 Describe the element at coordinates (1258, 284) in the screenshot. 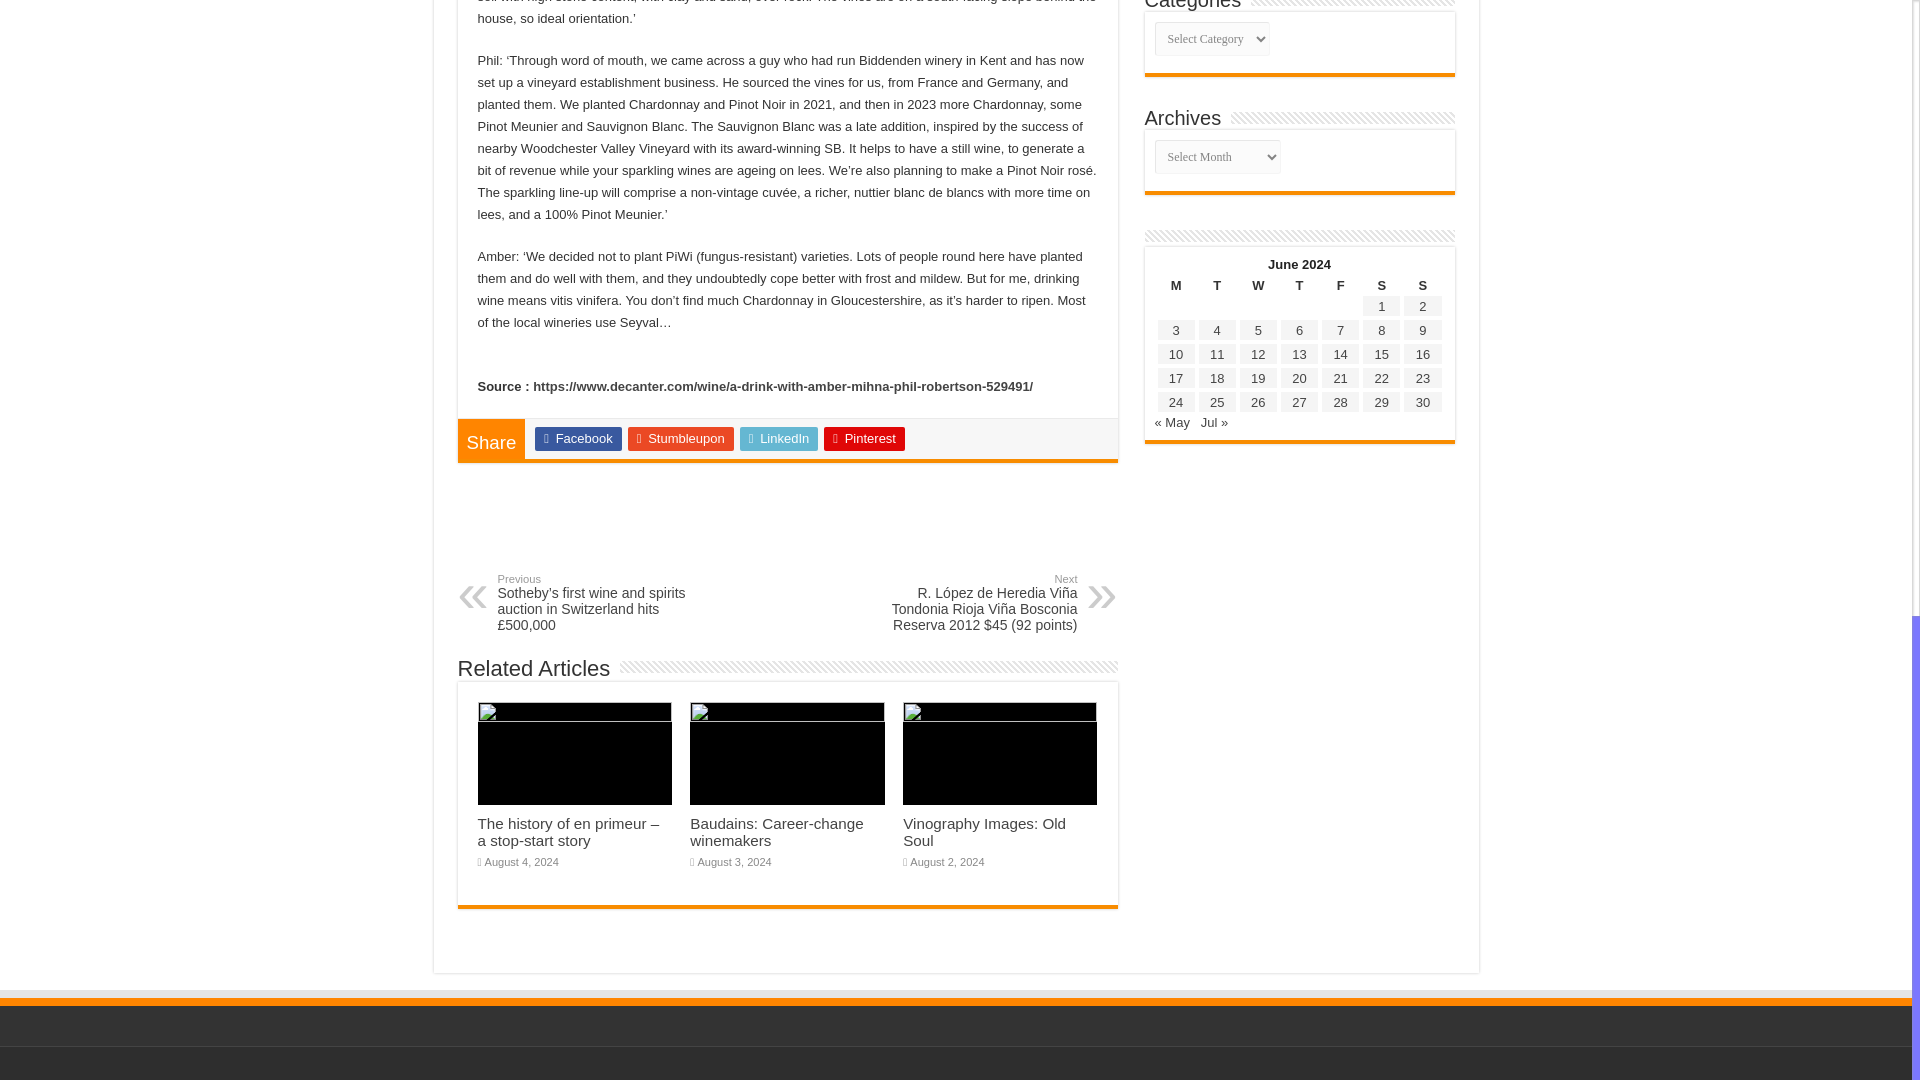

I see `Wednesday` at that location.